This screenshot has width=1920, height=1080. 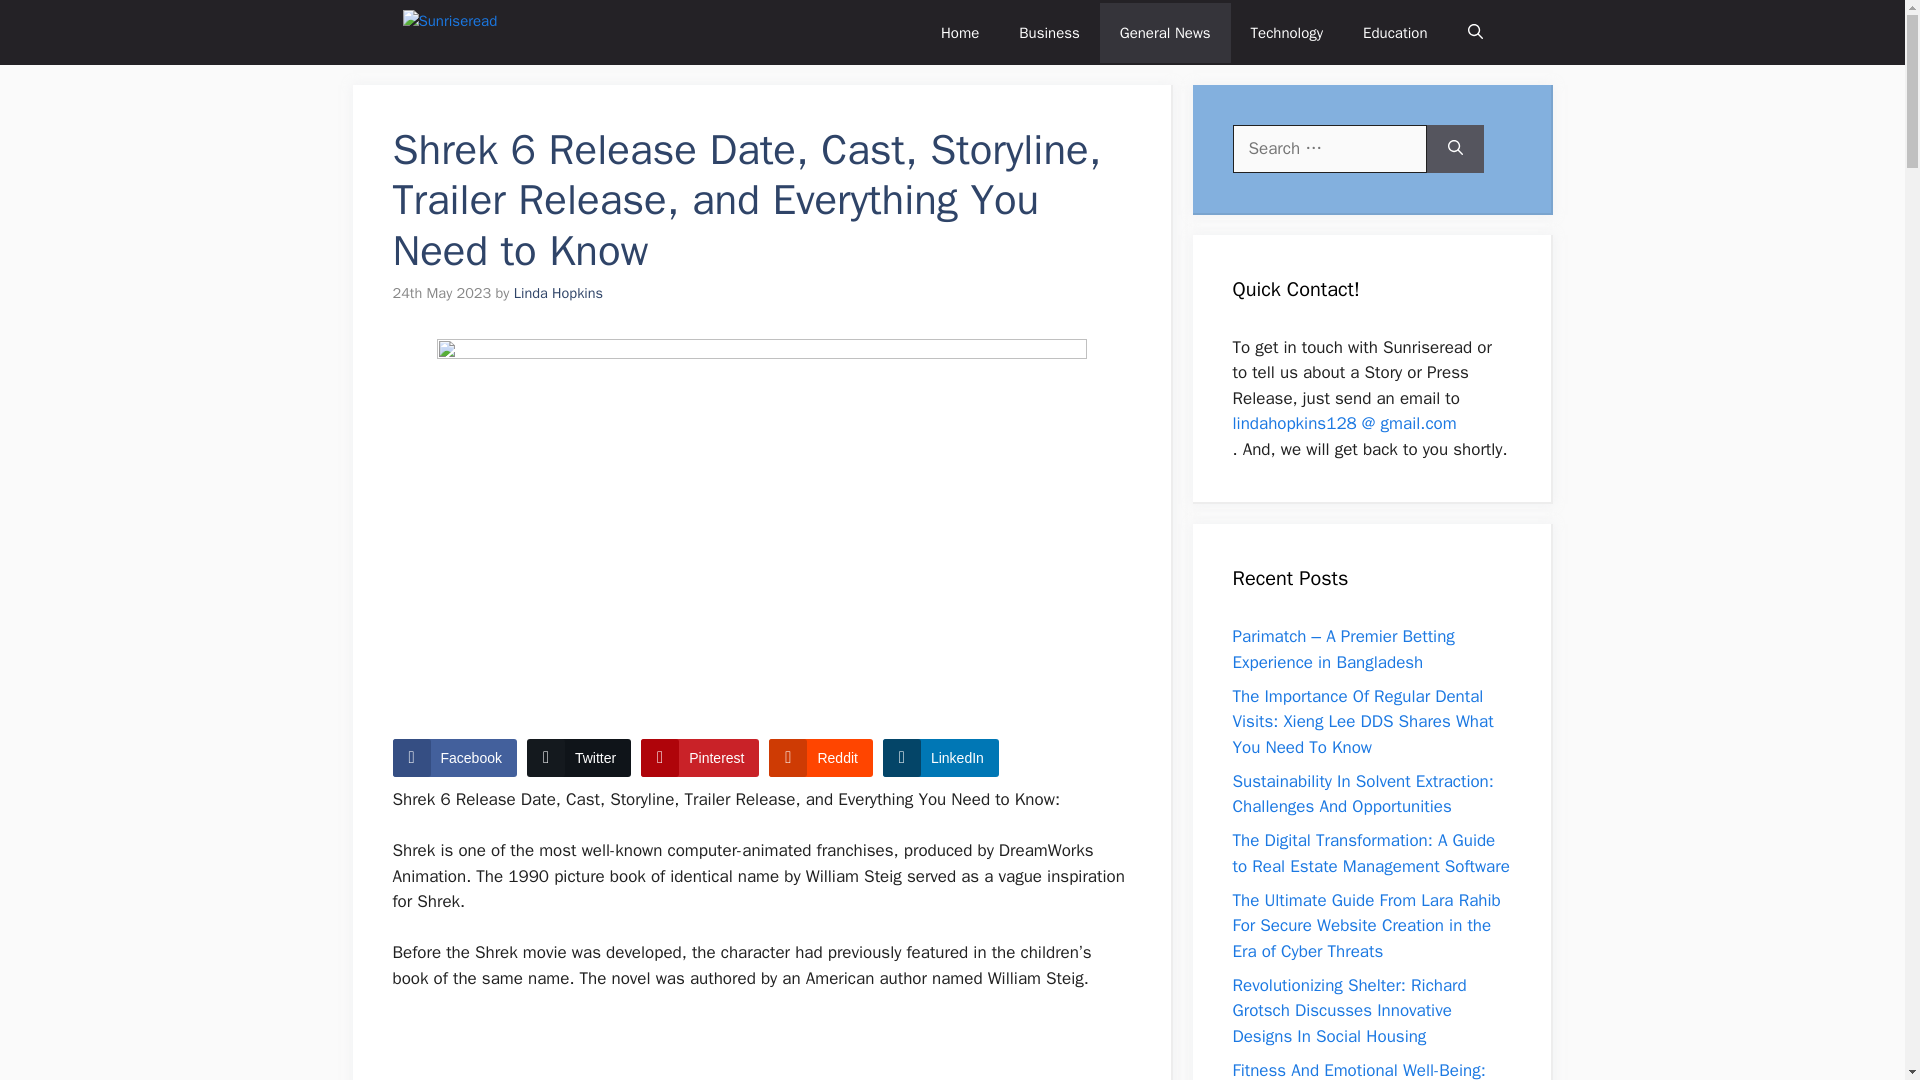 What do you see at coordinates (1394, 32) in the screenshot?
I see `Education` at bounding box center [1394, 32].